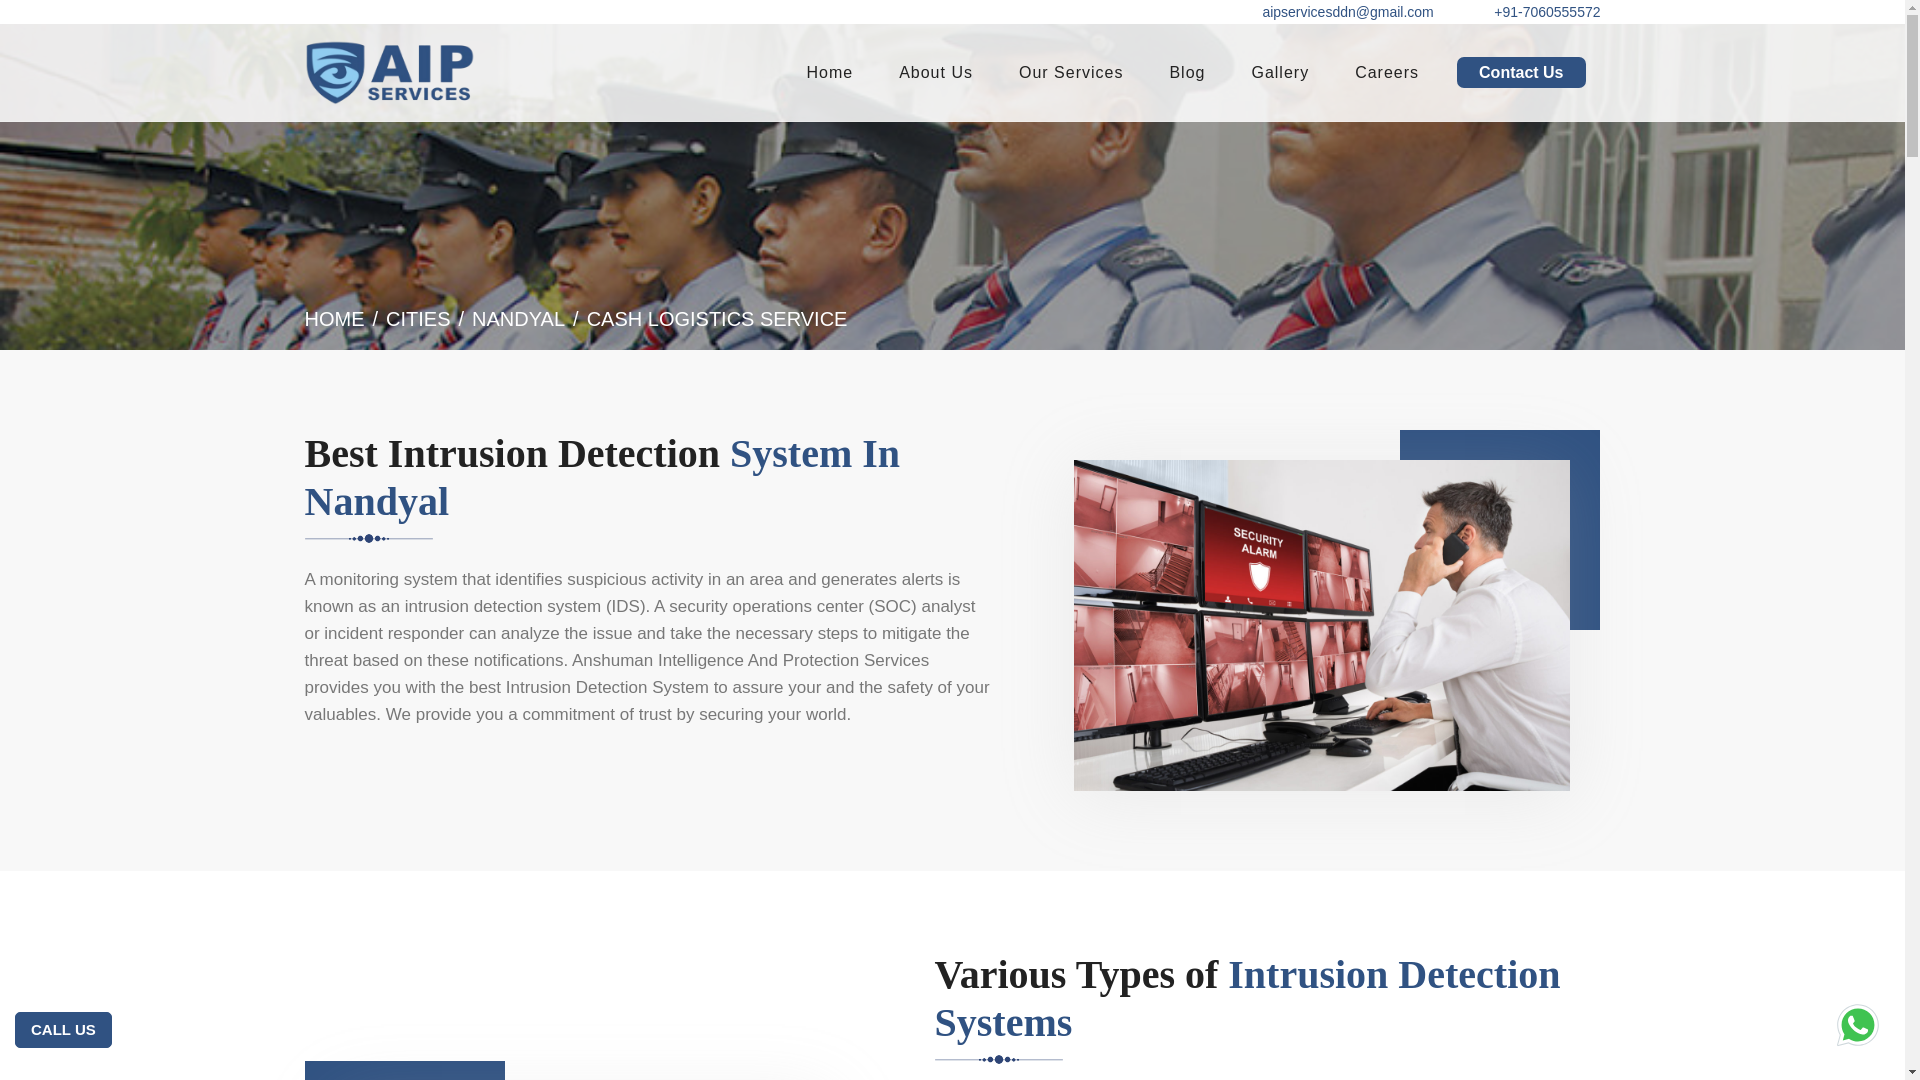  Describe the element at coordinates (1386, 71) in the screenshot. I see `Career With AIPS` at that location.